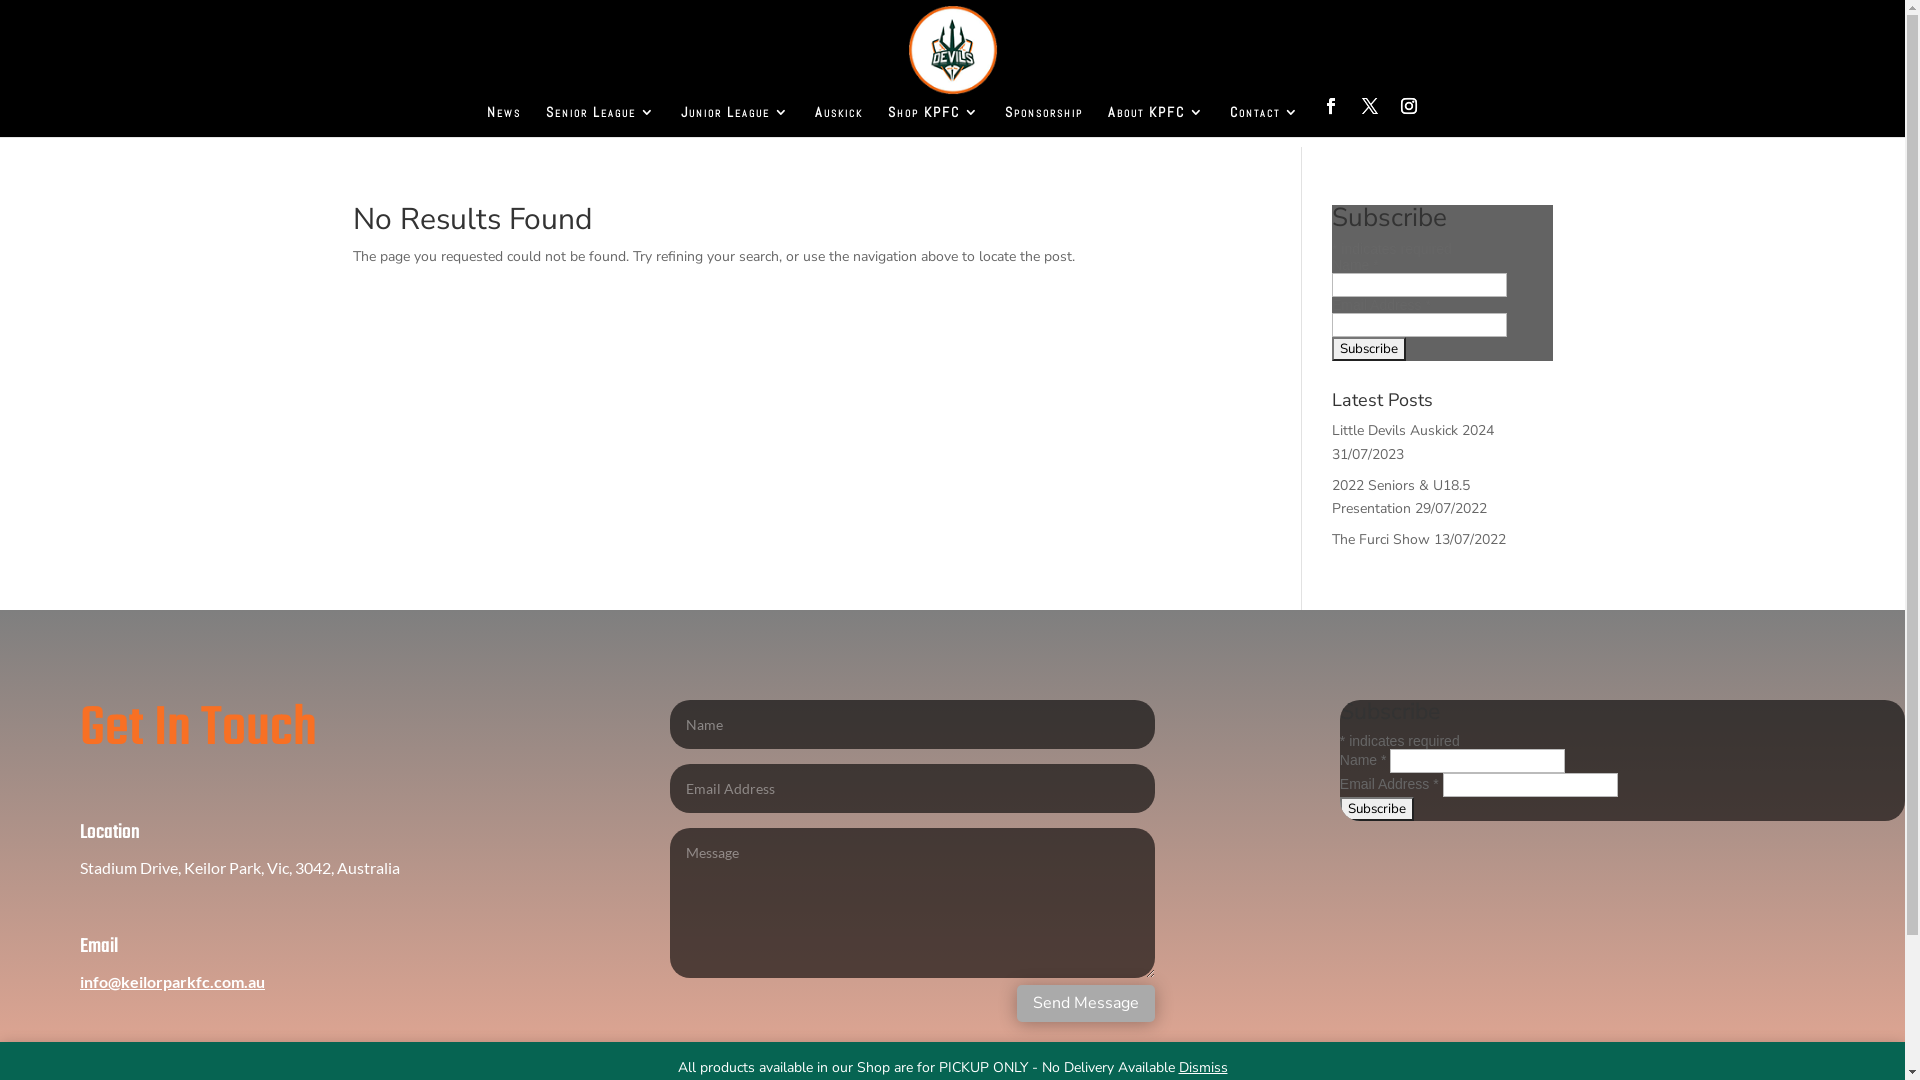 This screenshot has height=1080, width=1920. I want to click on Dismiss, so click(1202, 1068).